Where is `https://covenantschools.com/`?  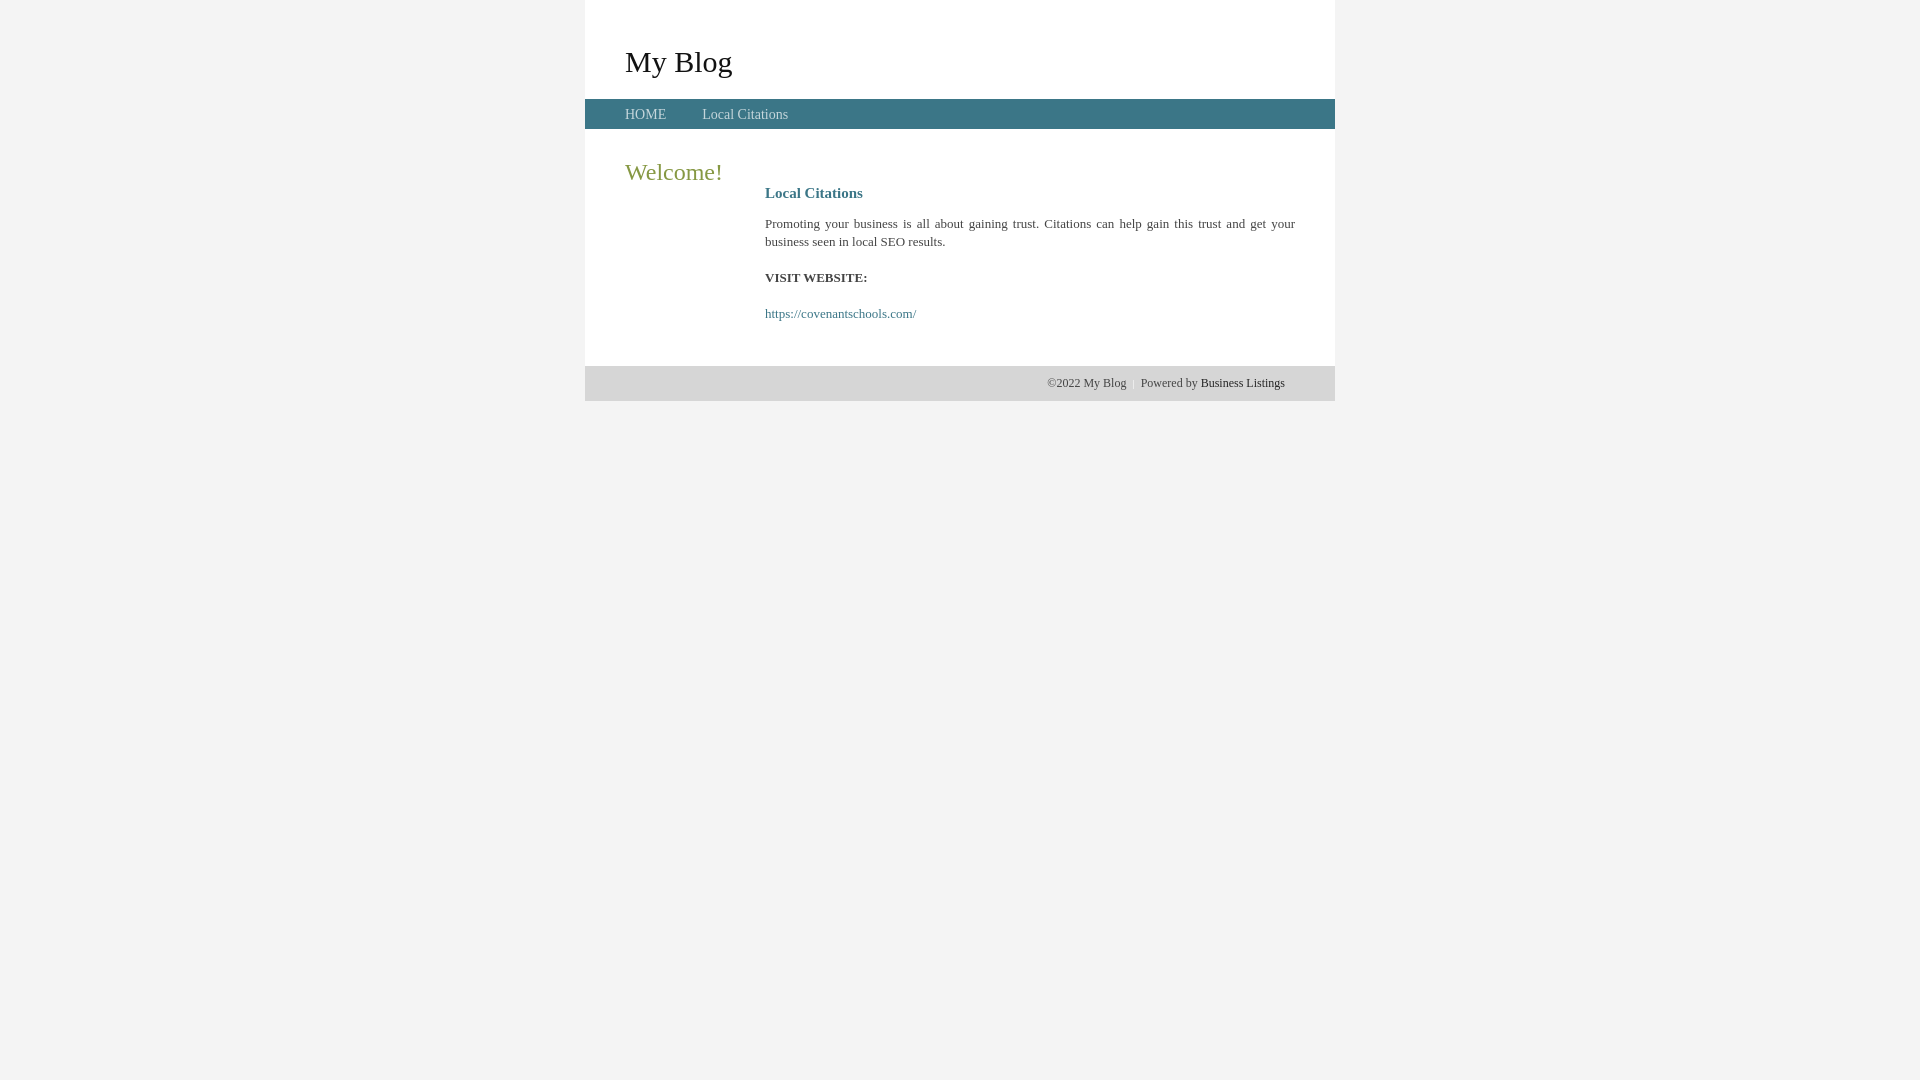
https://covenantschools.com/ is located at coordinates (840, 314).